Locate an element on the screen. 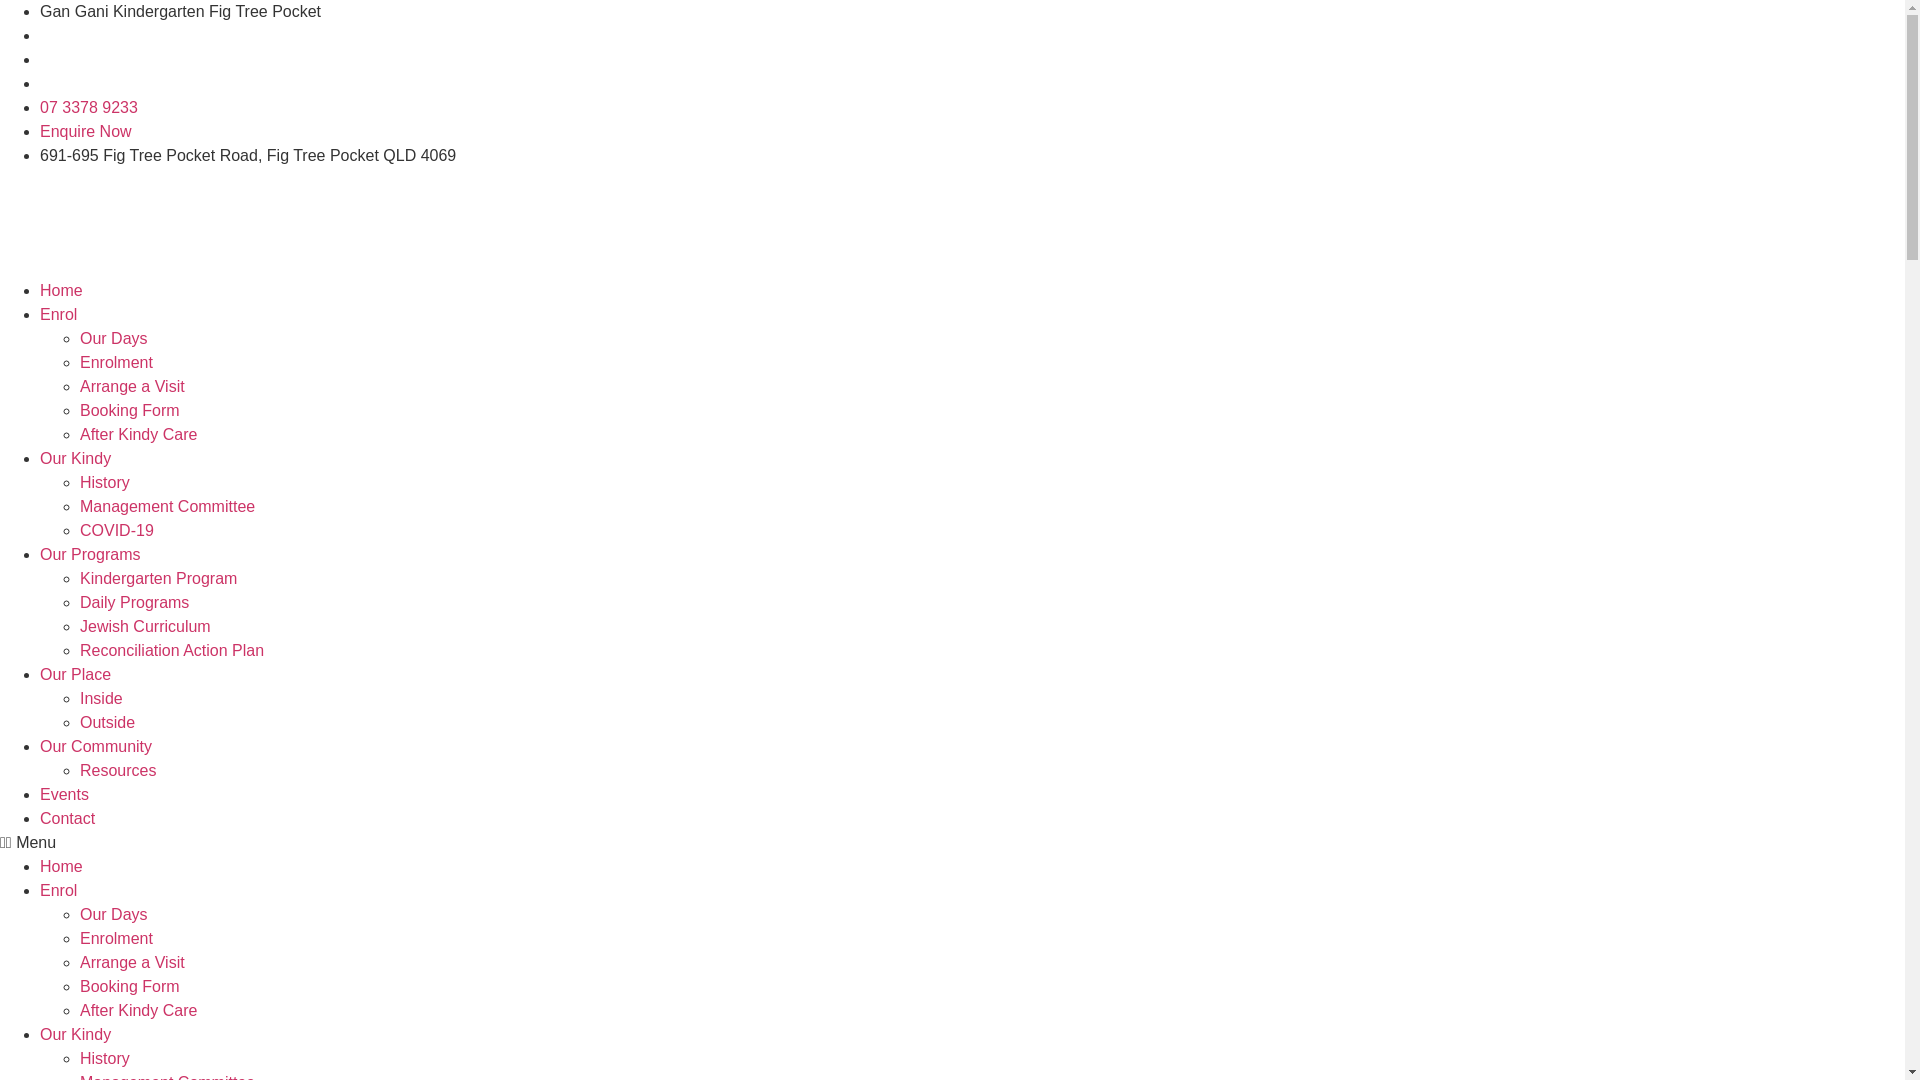 The width and height of the screenshot is (1920, 1080). Our Kindy is located at coordinates (76, 1034).